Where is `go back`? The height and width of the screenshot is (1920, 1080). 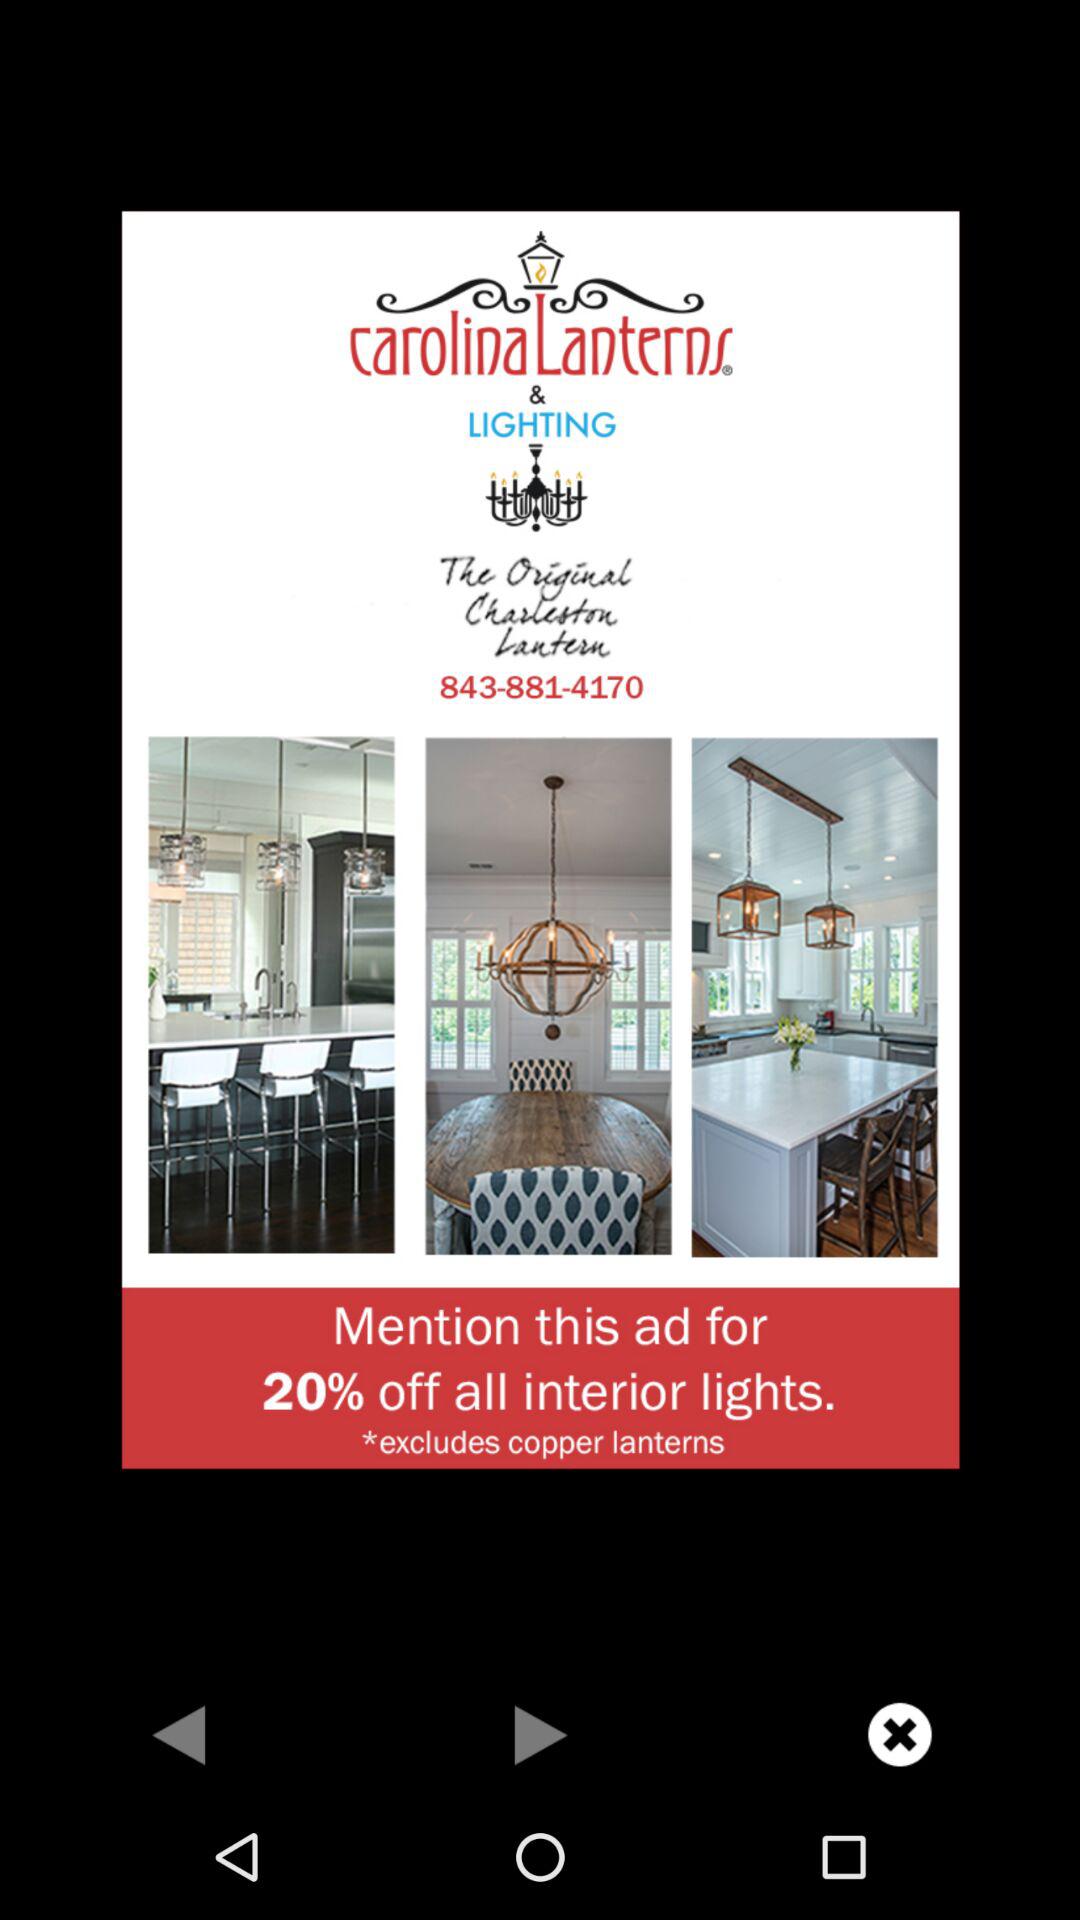 go back is located at coordinates (180, 1734).